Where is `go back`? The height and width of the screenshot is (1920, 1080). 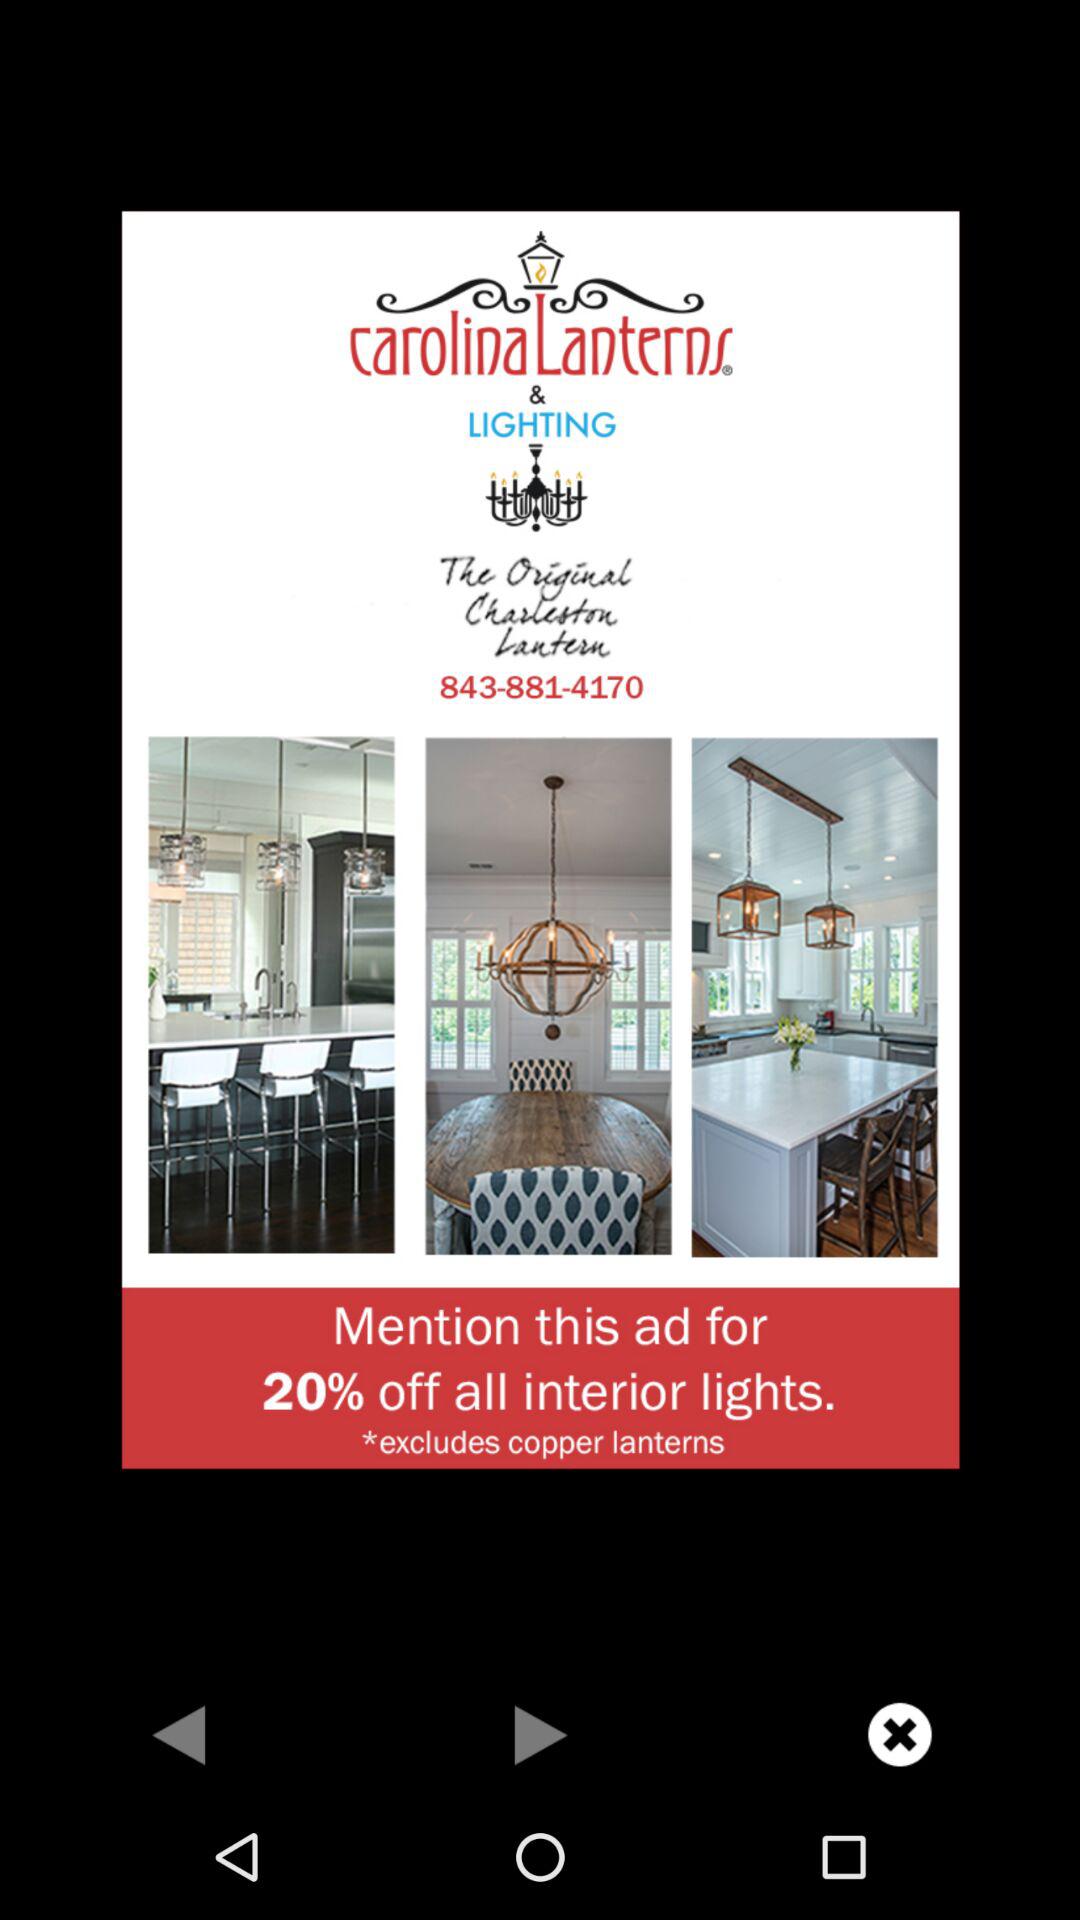 go back is located at coordinates (180, 1734).